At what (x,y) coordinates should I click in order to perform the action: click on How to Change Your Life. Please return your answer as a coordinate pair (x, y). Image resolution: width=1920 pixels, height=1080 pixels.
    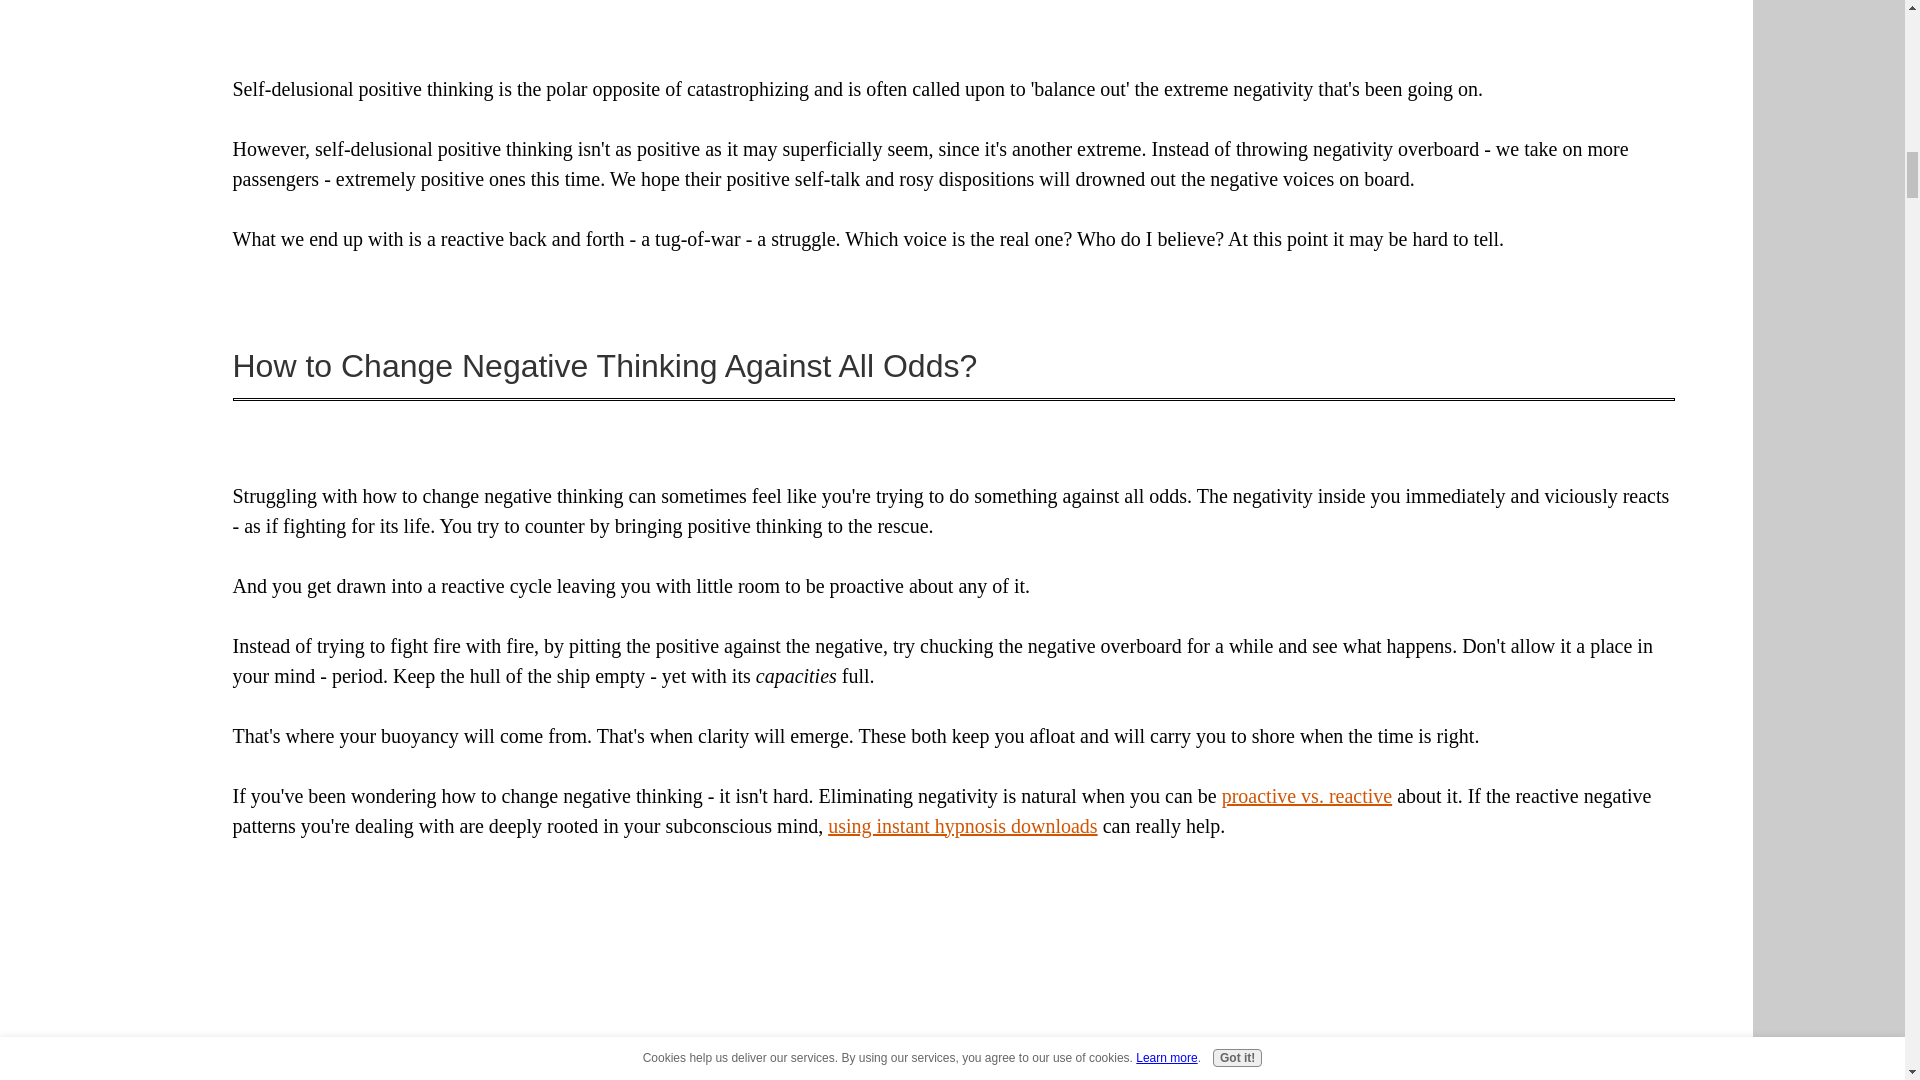
    Looking at the image, I should click on (406, 1058).